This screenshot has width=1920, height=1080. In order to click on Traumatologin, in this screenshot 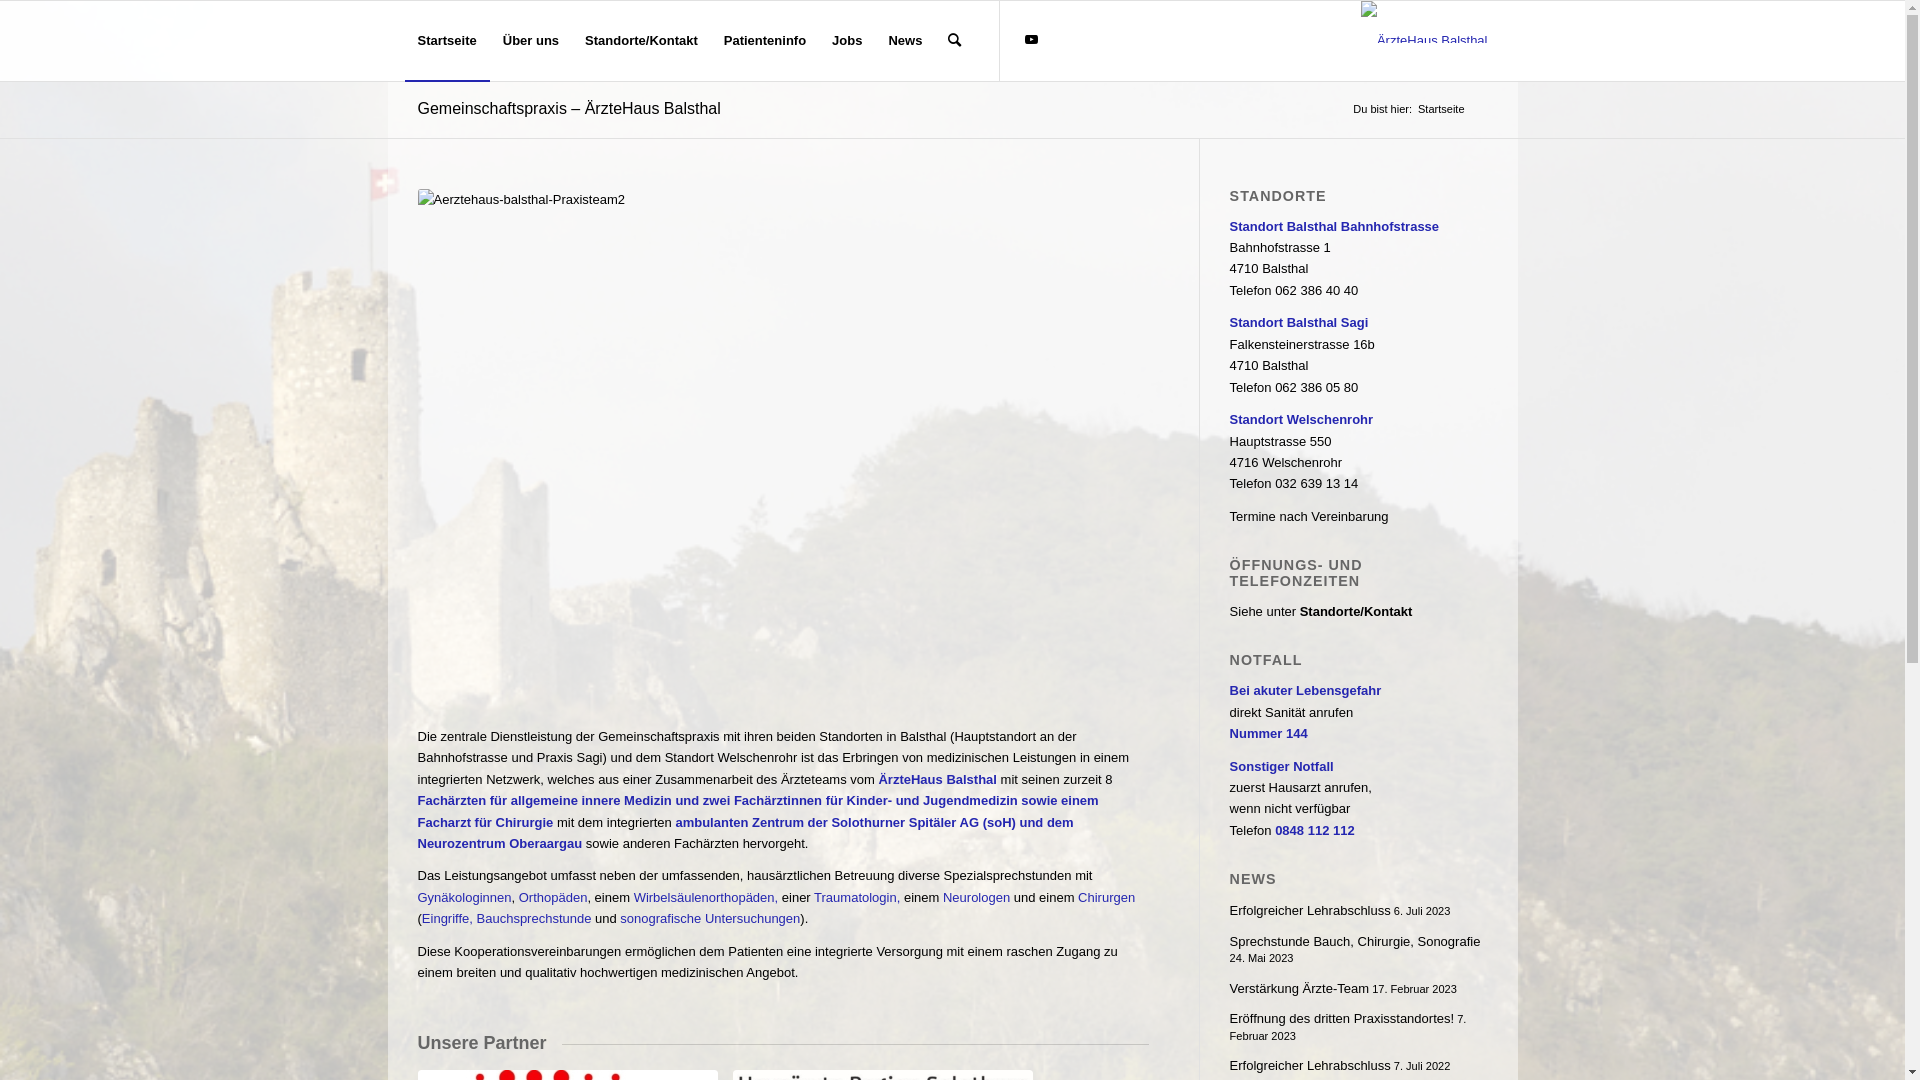, I will do `click(857, 897)`.